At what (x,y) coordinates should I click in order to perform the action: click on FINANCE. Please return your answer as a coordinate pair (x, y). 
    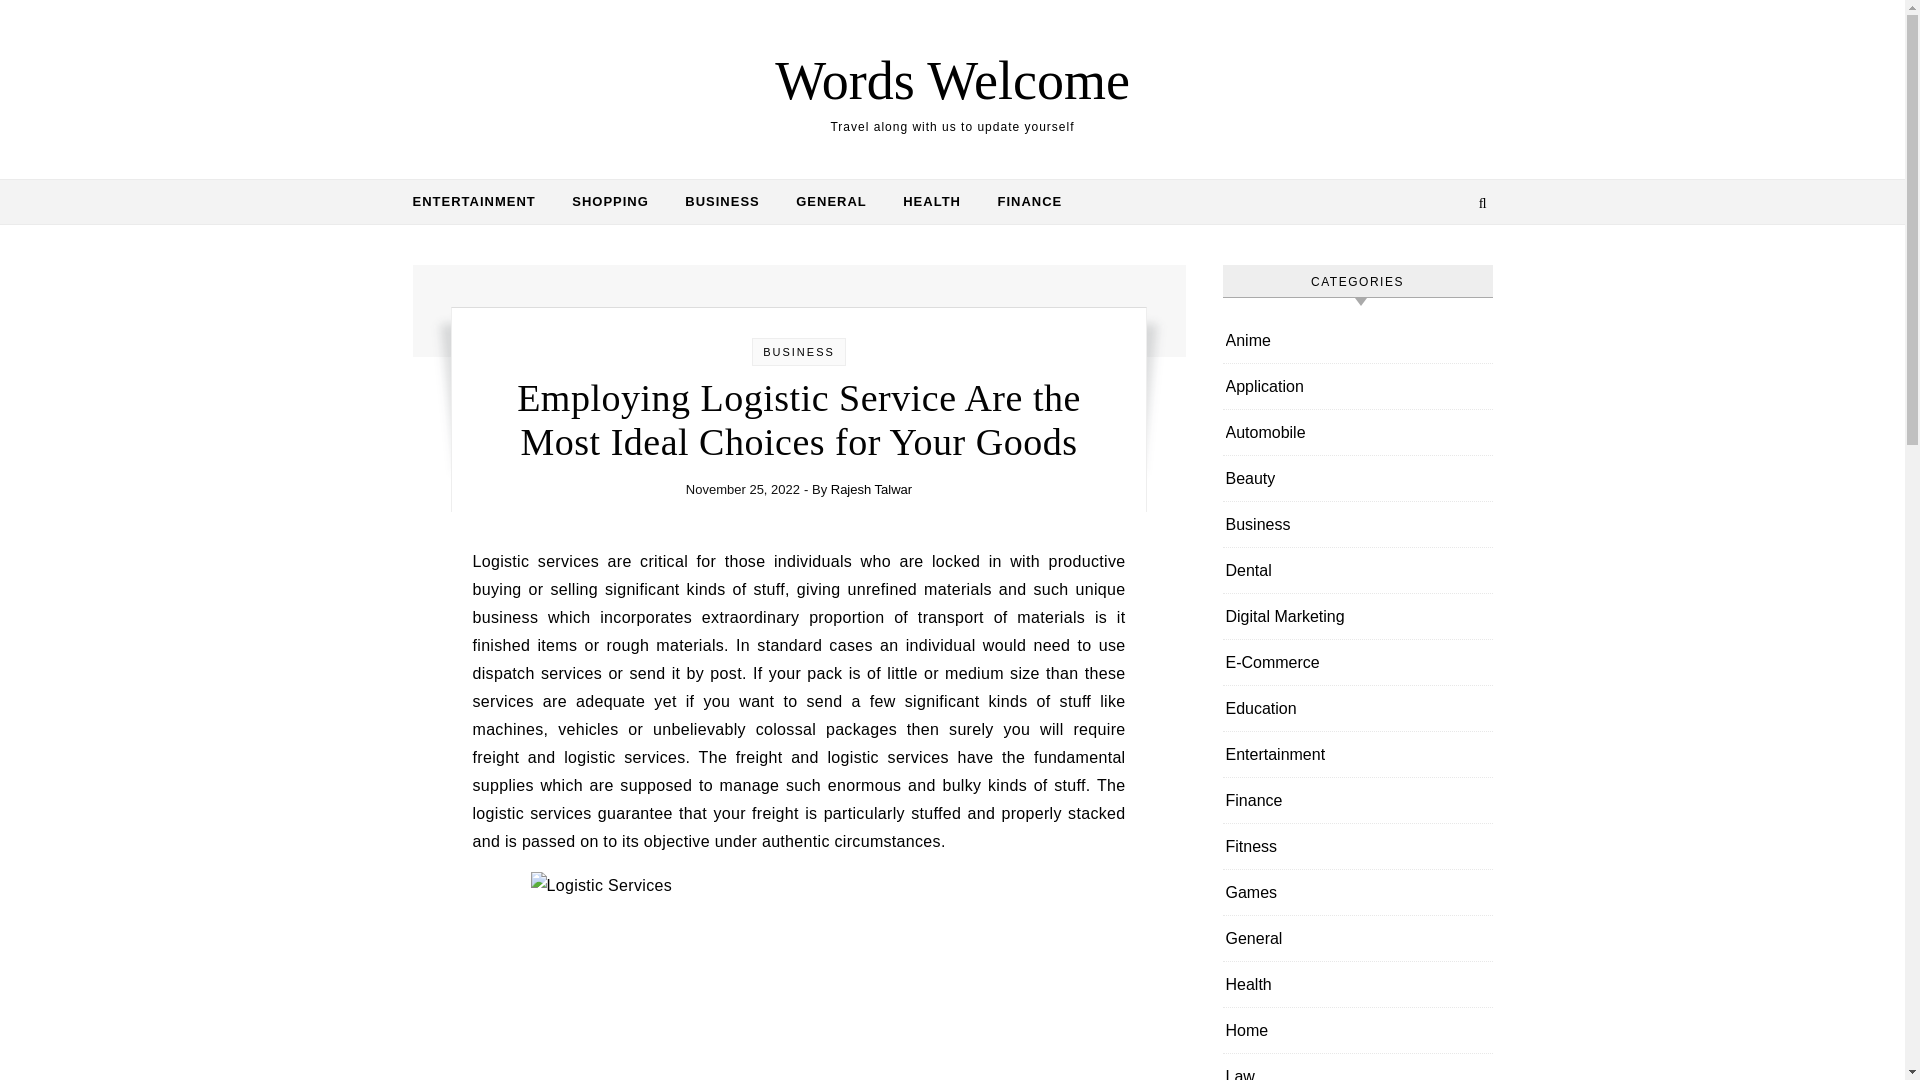
    Looking at the image, I should click on (1021, 202).